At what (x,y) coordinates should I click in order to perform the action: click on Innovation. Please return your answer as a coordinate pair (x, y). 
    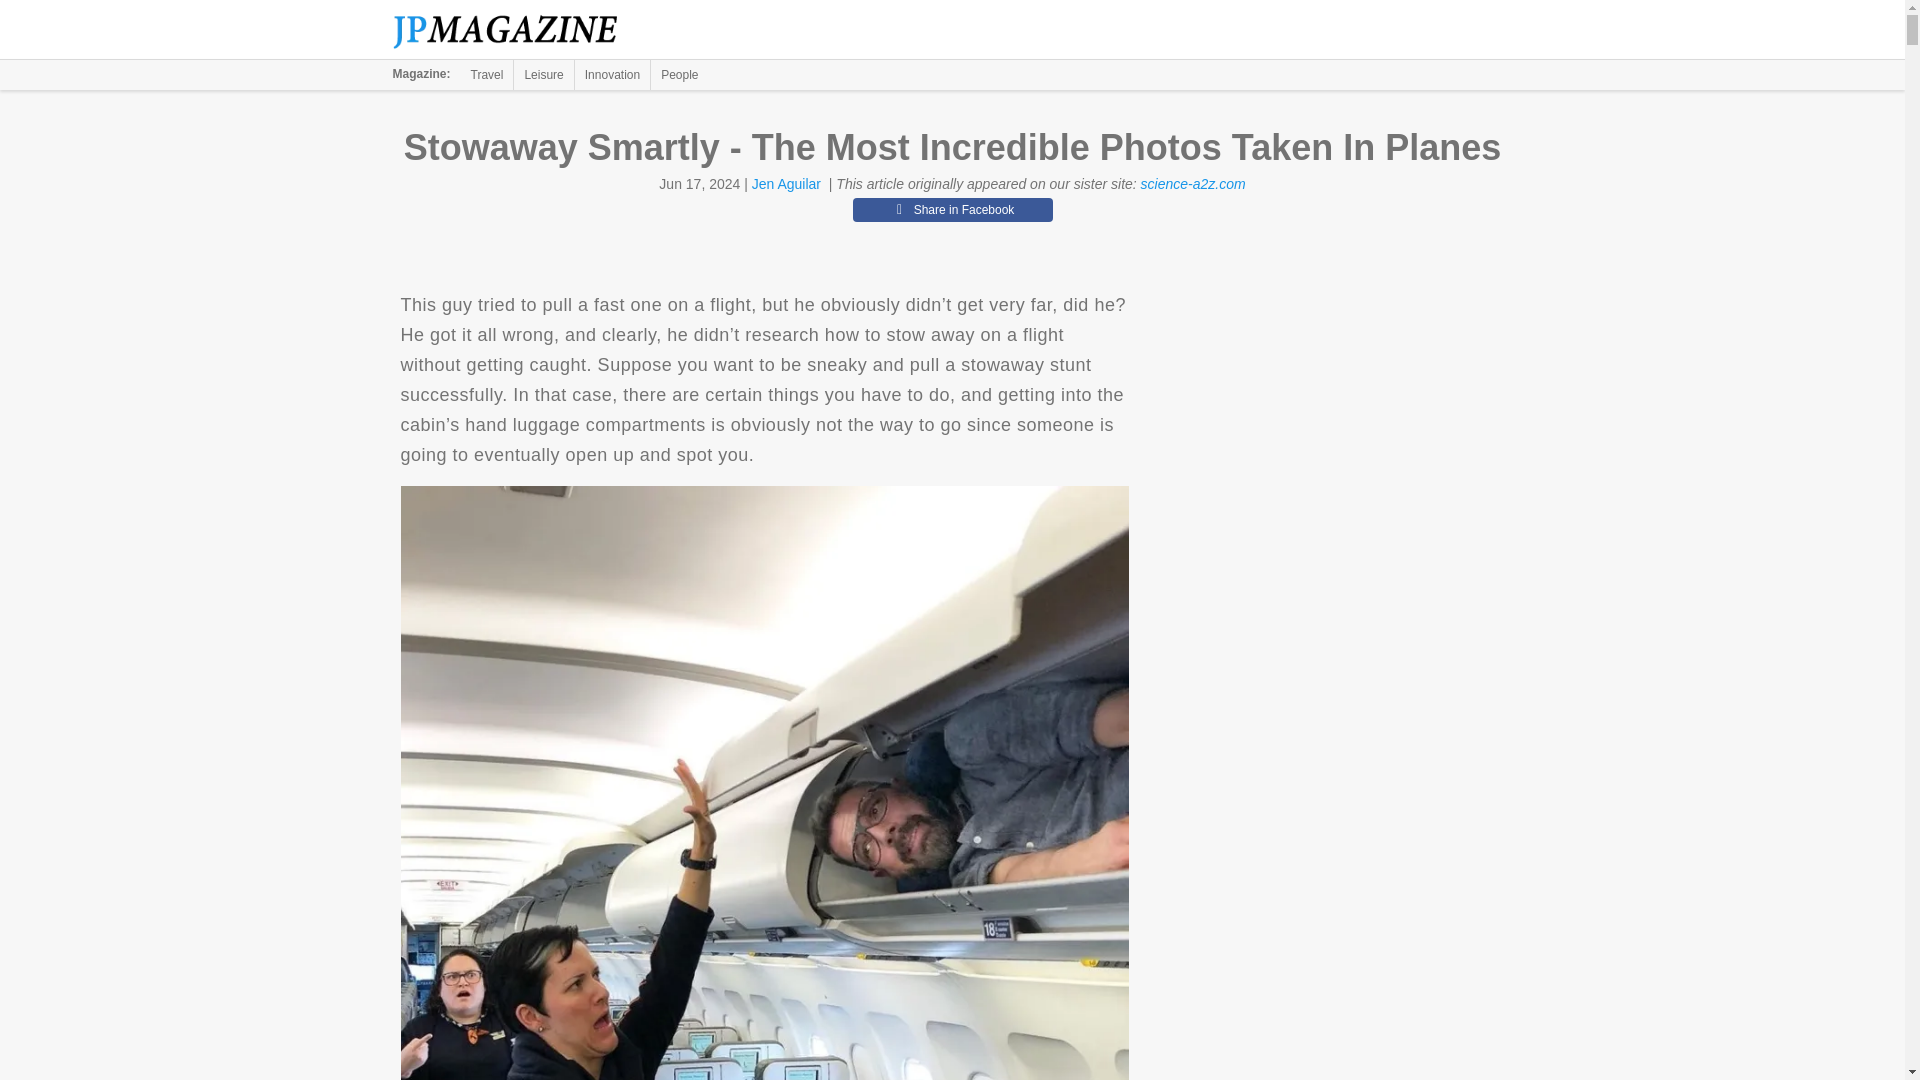
    Looking at the image, I should click on (612, 74).